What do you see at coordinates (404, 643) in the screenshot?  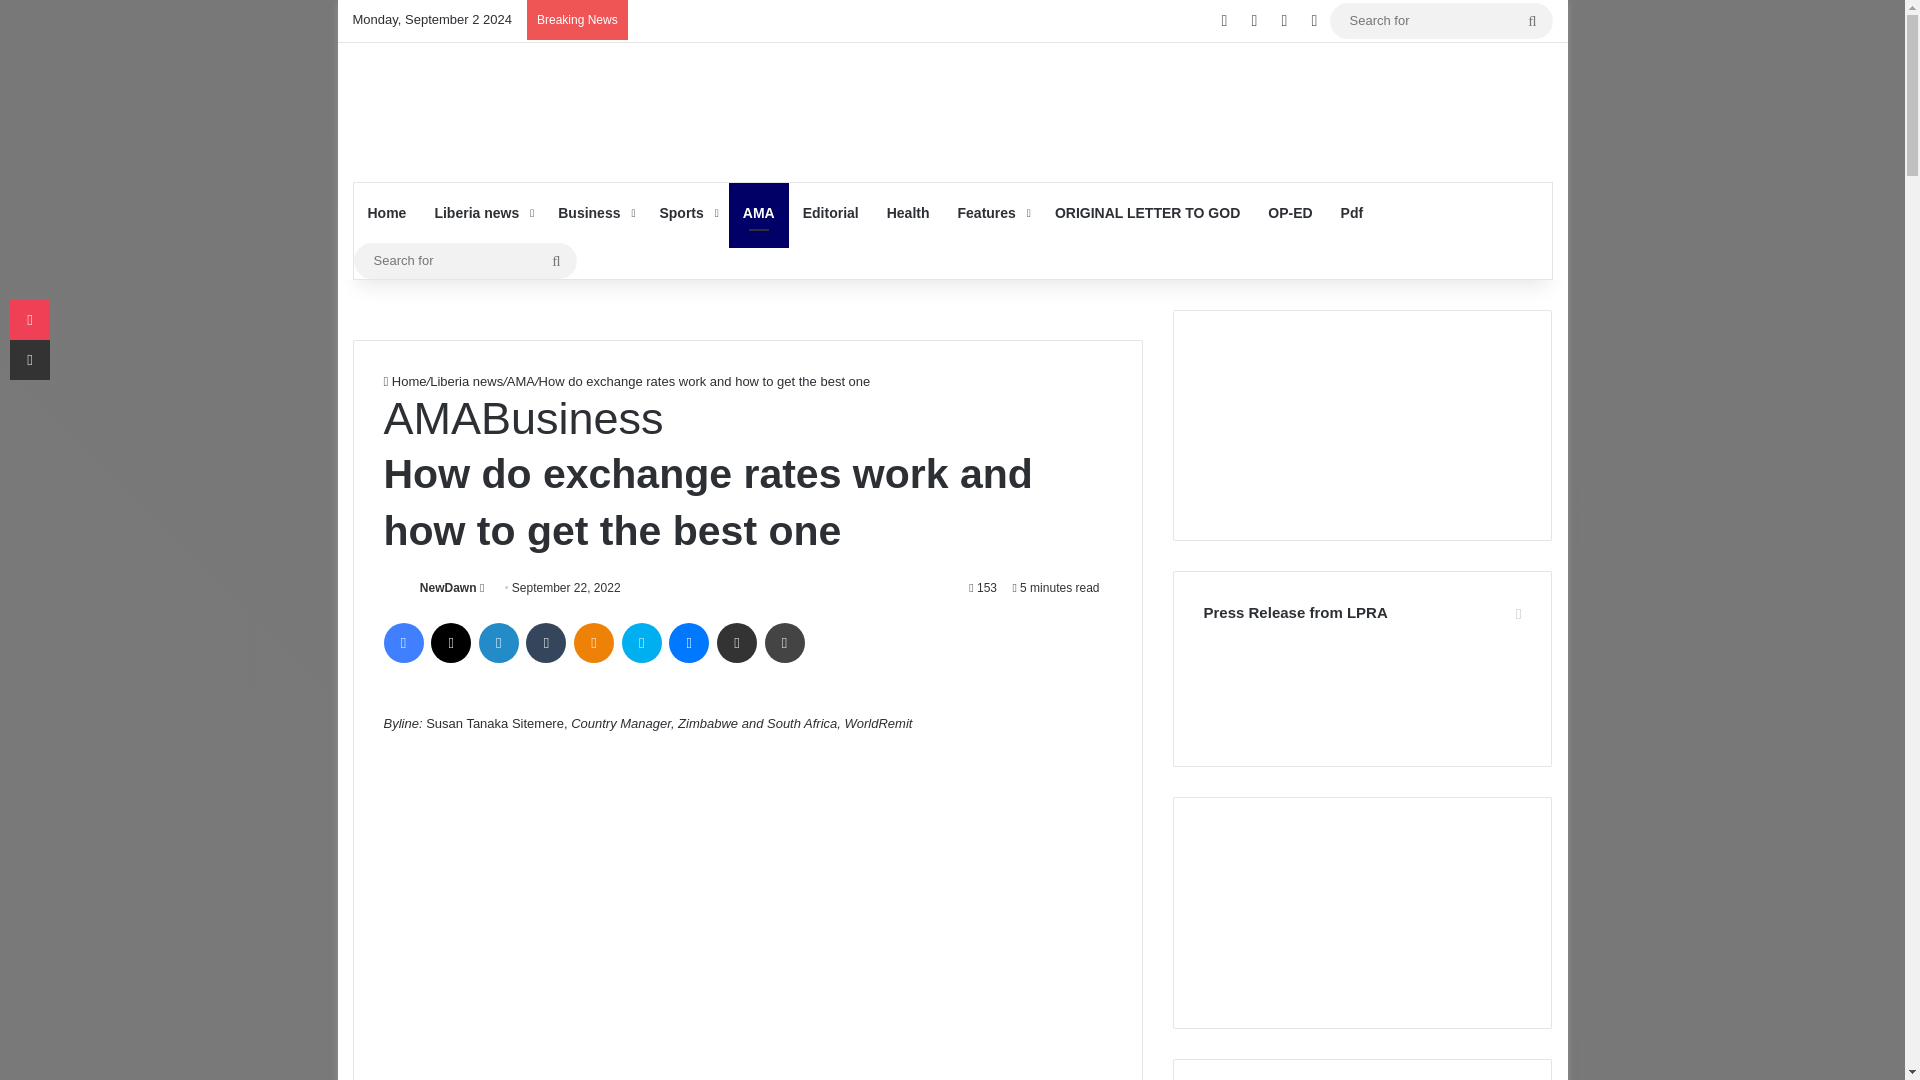 I see `Facebook` at bounding box center [404, 643].